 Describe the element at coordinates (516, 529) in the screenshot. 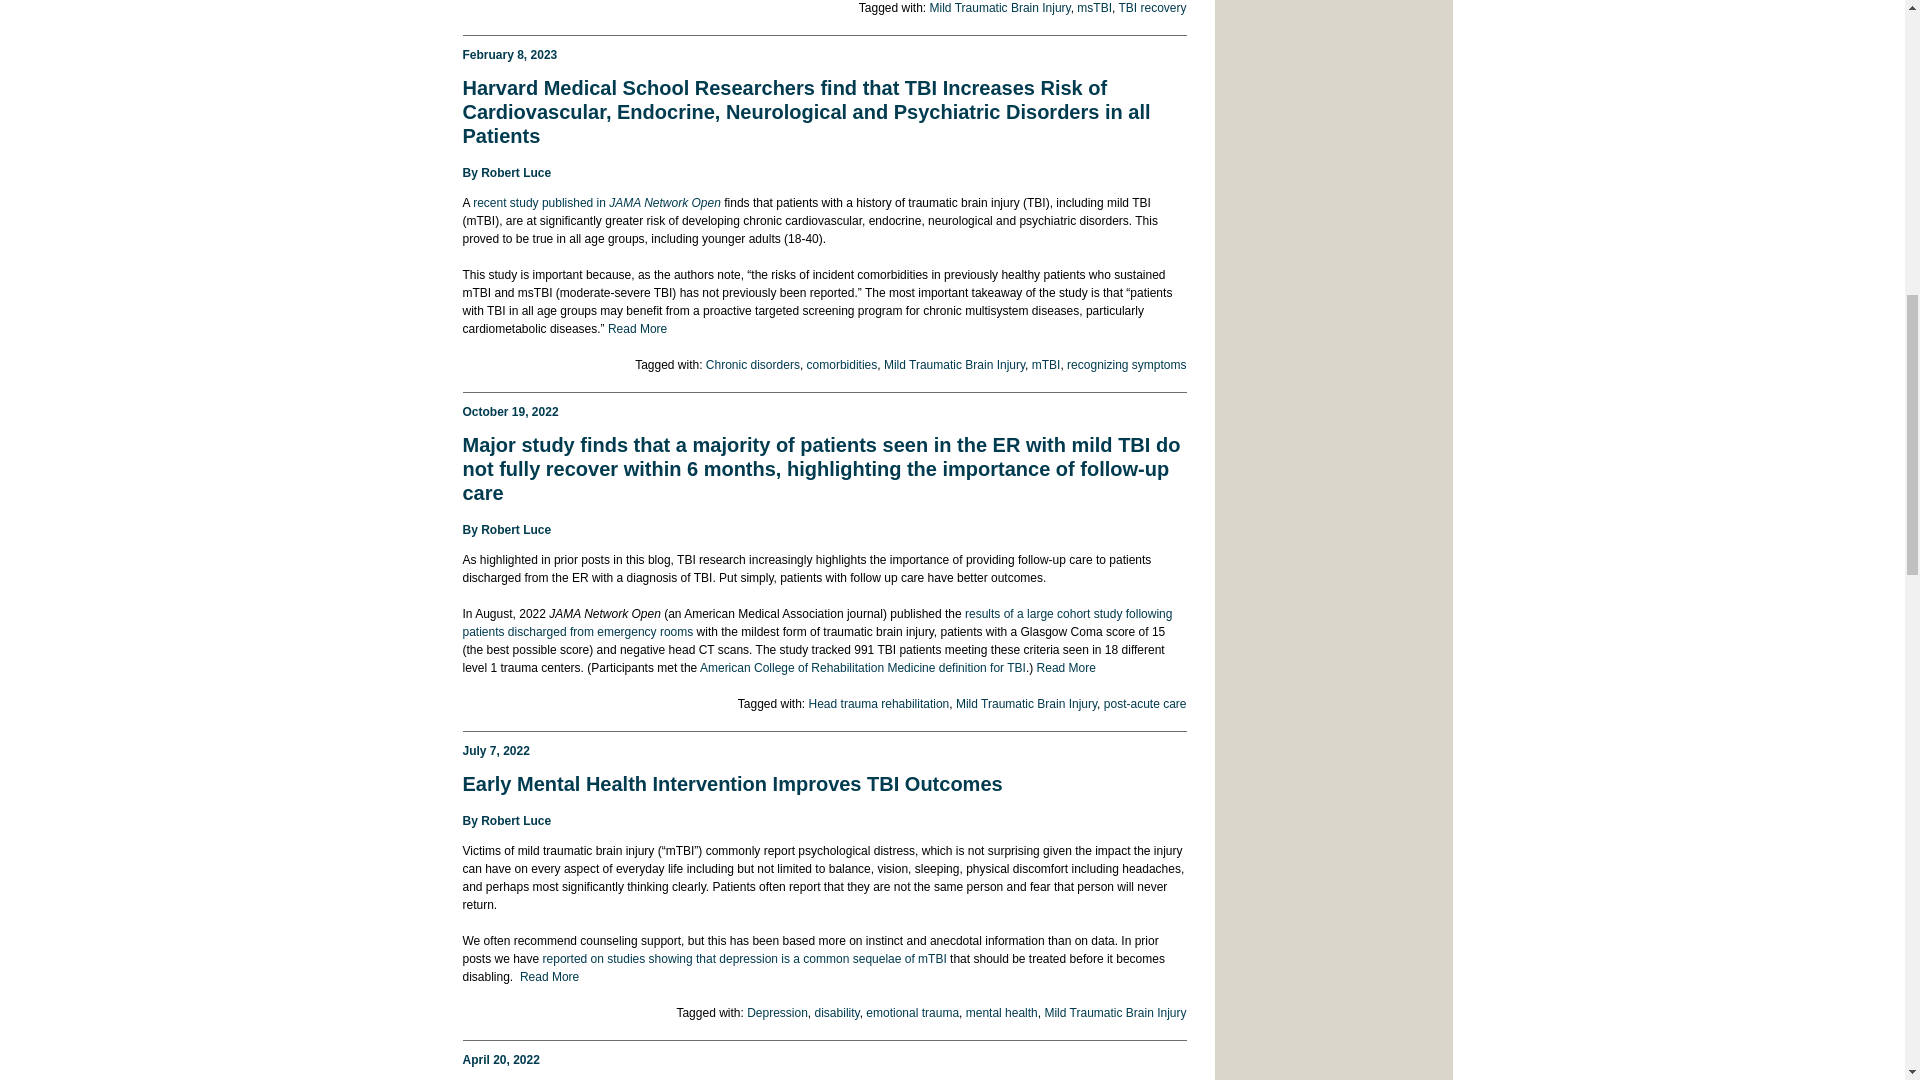

I see `Posts by Robert Luce` at that location.